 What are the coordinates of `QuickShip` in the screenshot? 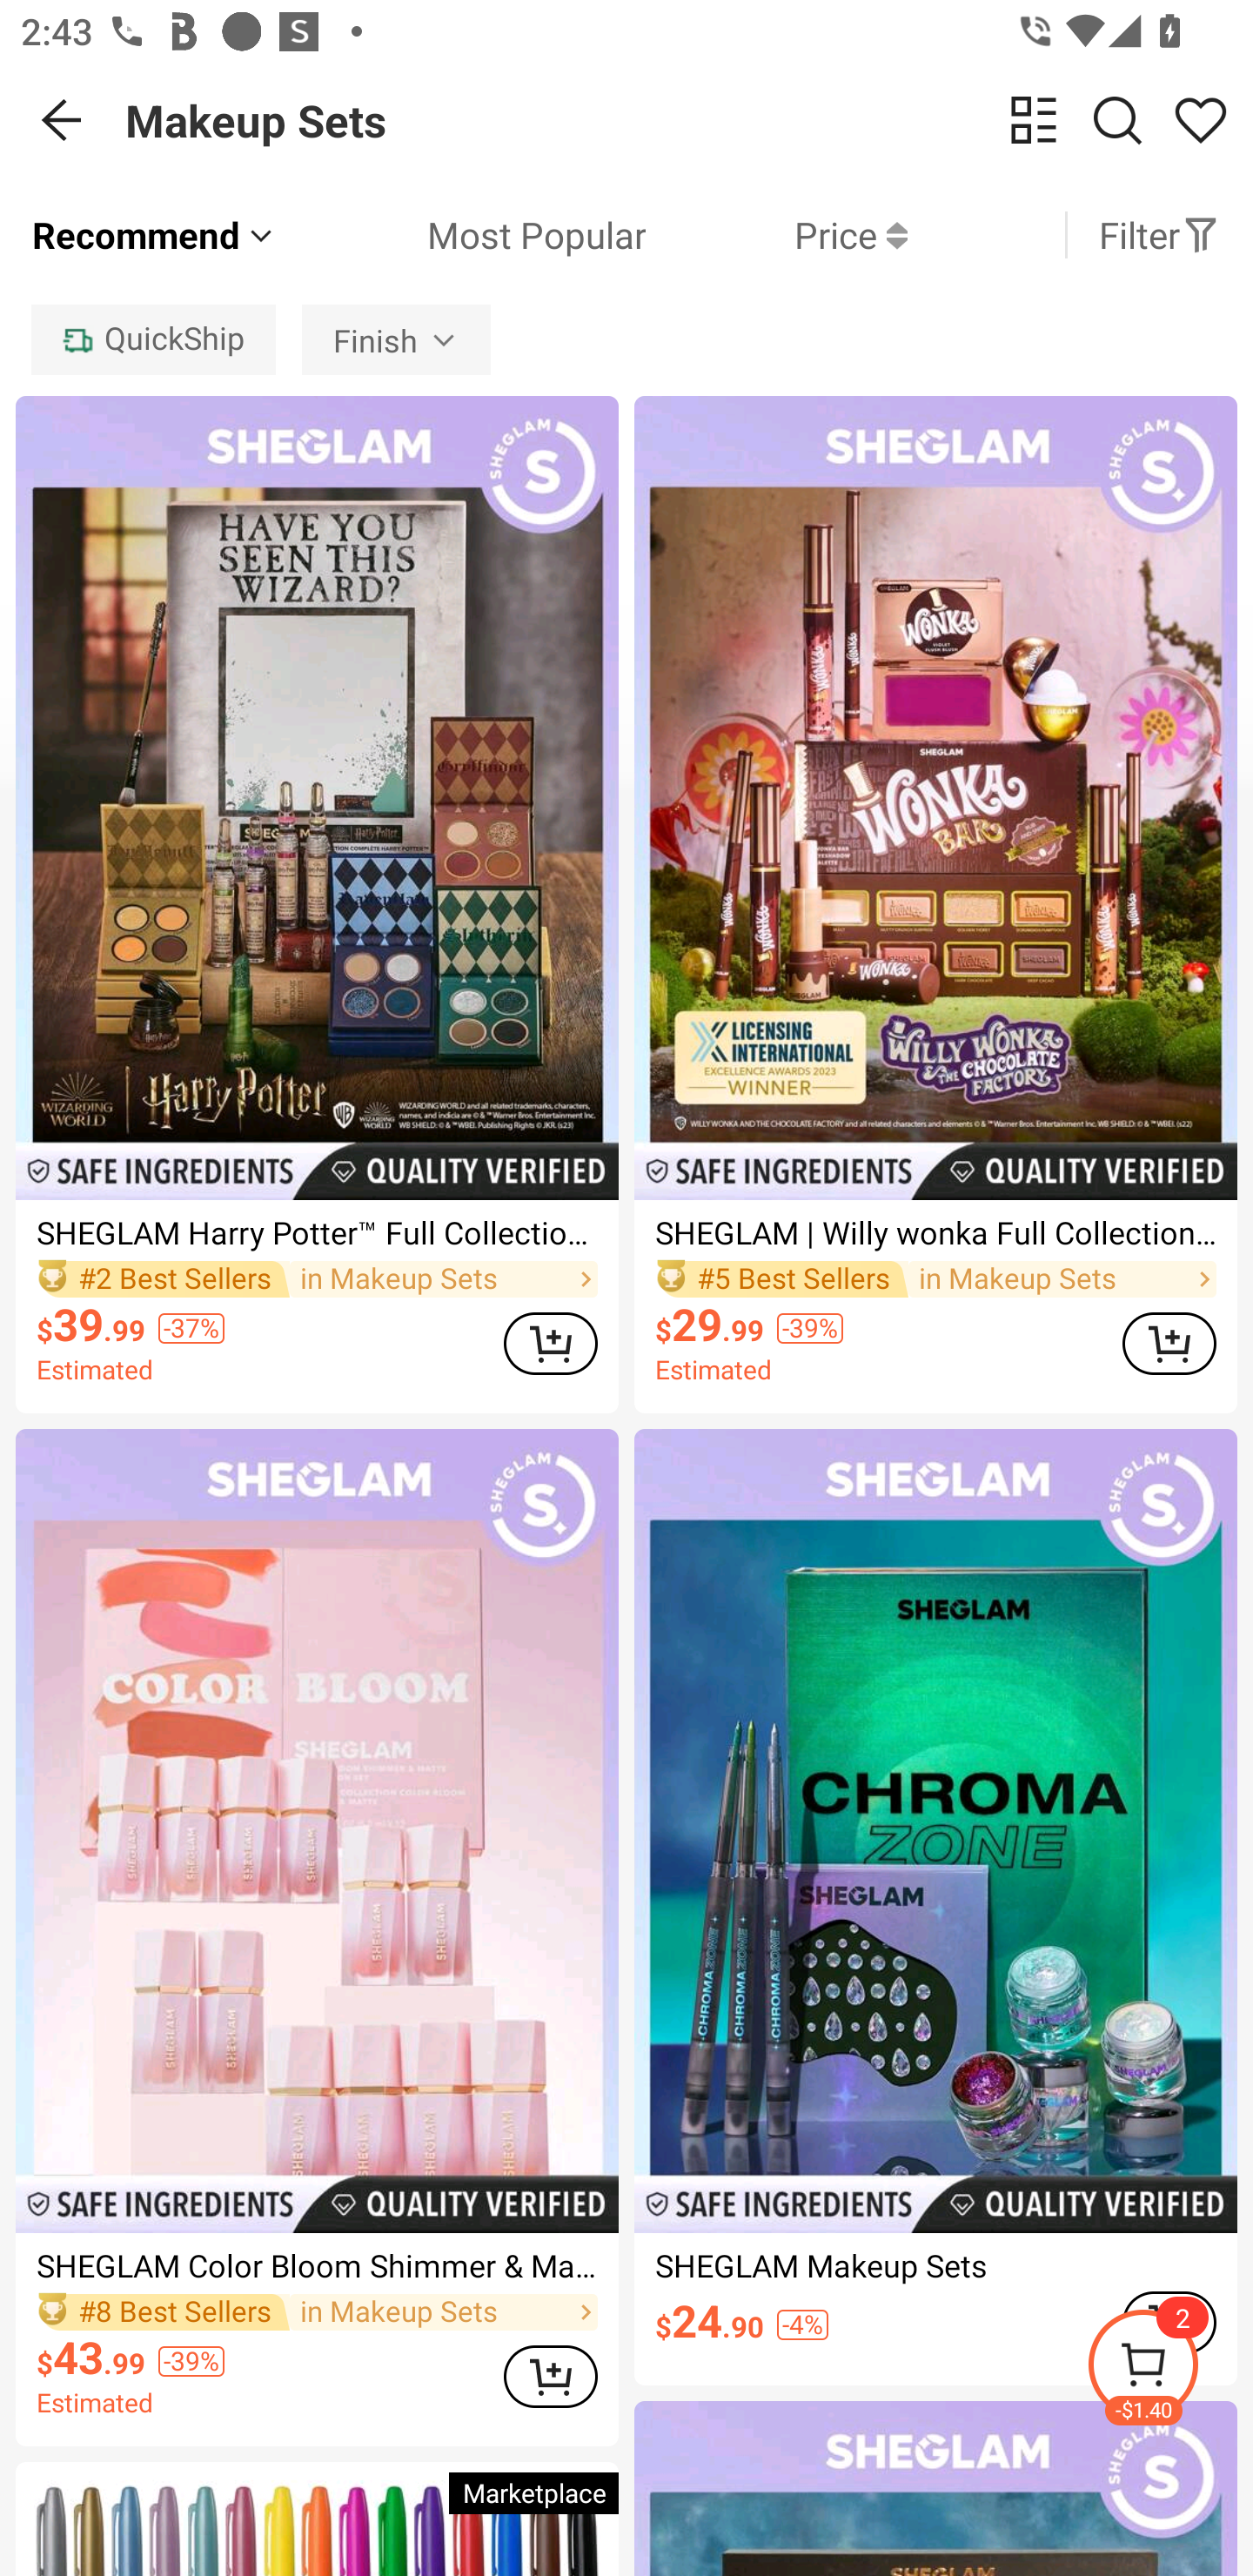 It's located at (153, 339).